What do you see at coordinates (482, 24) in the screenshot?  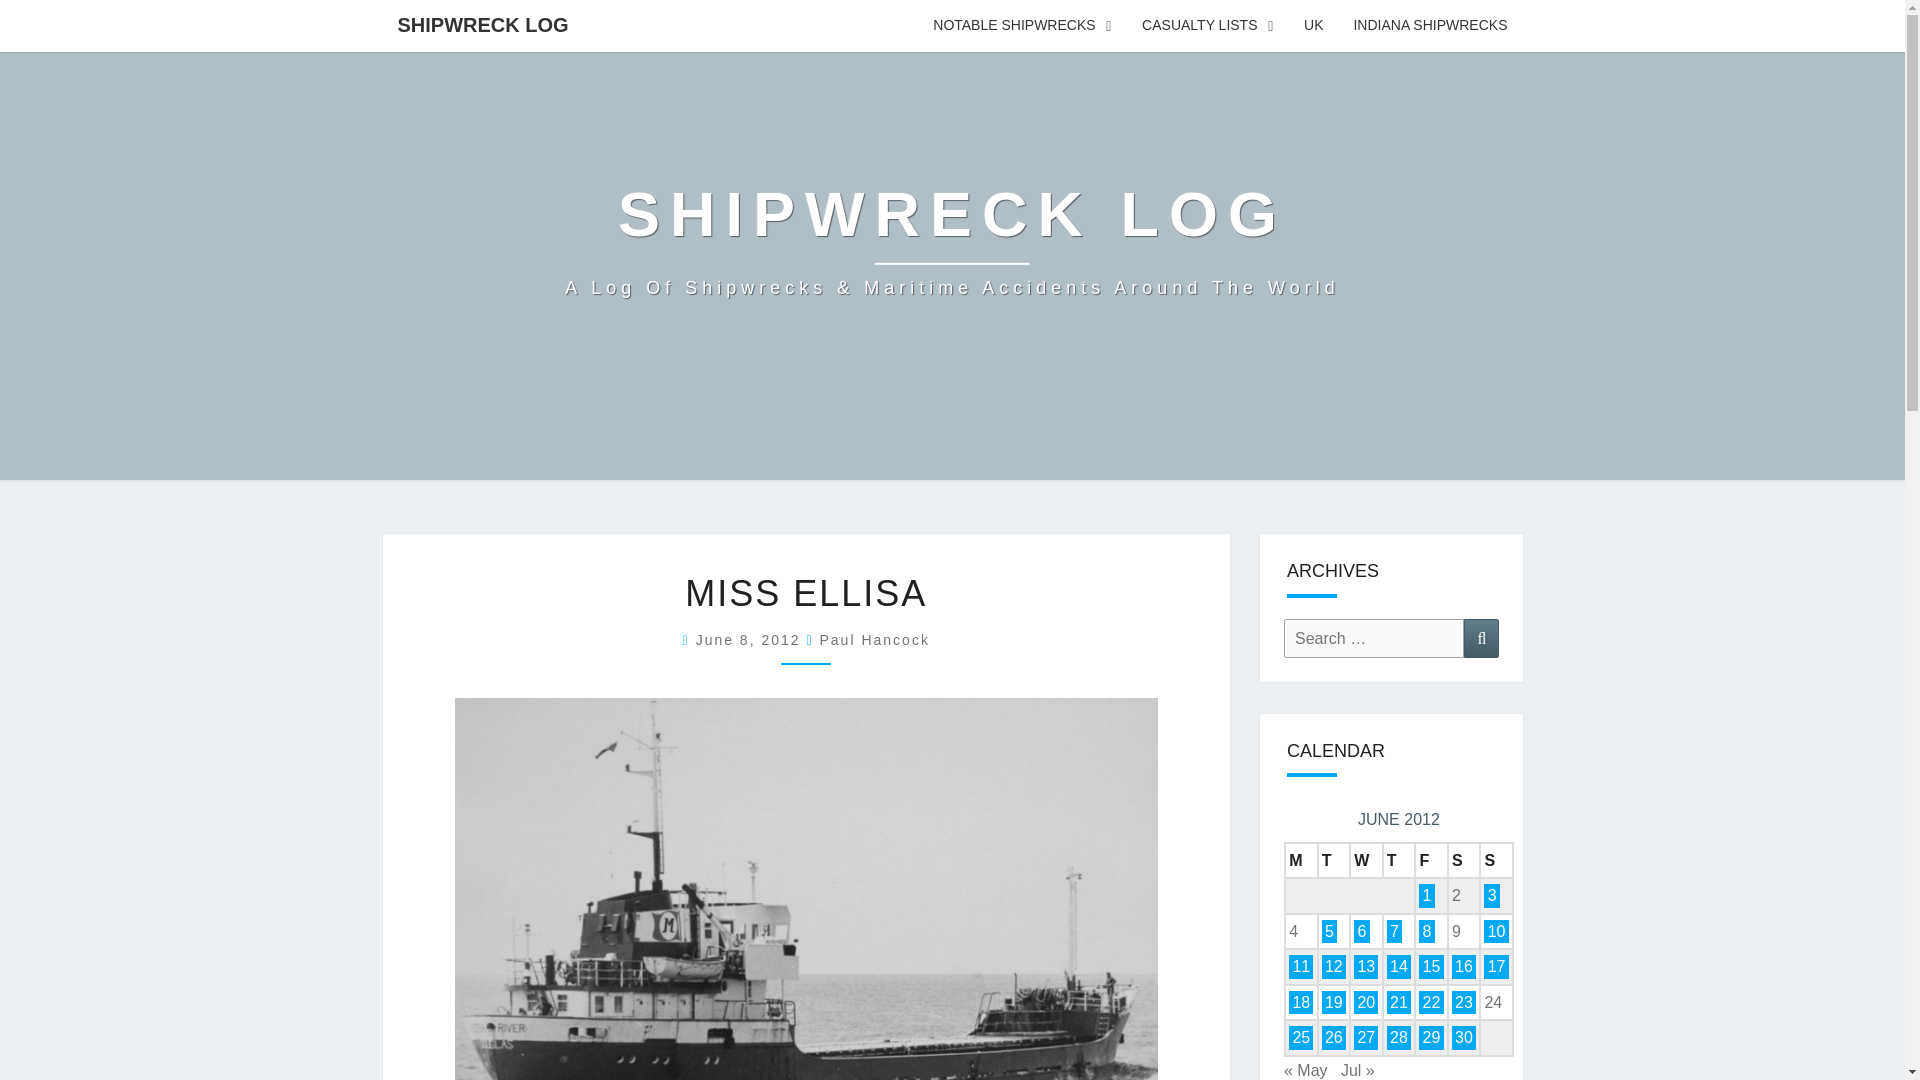 I see `SHIPWRECK LOG` at bounding box center [482, 24].